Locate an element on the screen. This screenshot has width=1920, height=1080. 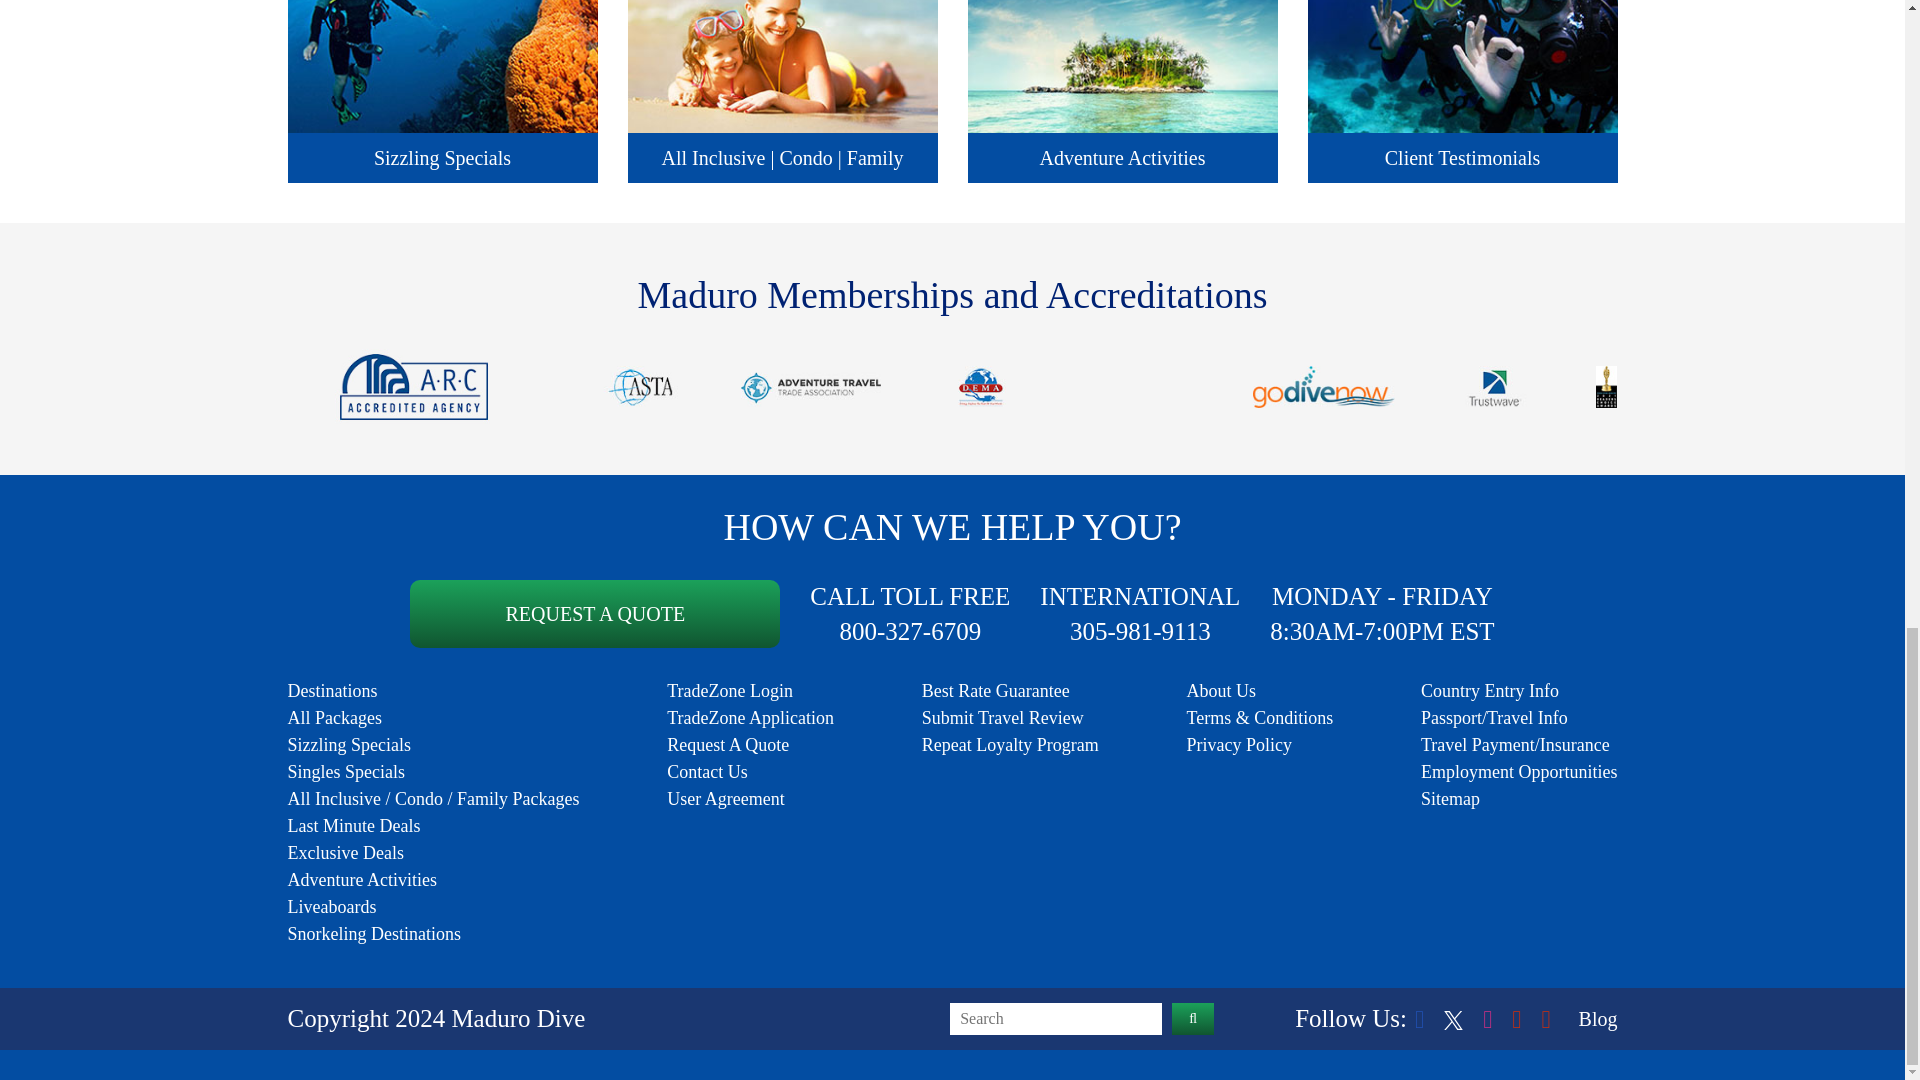
Client Testimonials is located at coordinates (1462, 91).